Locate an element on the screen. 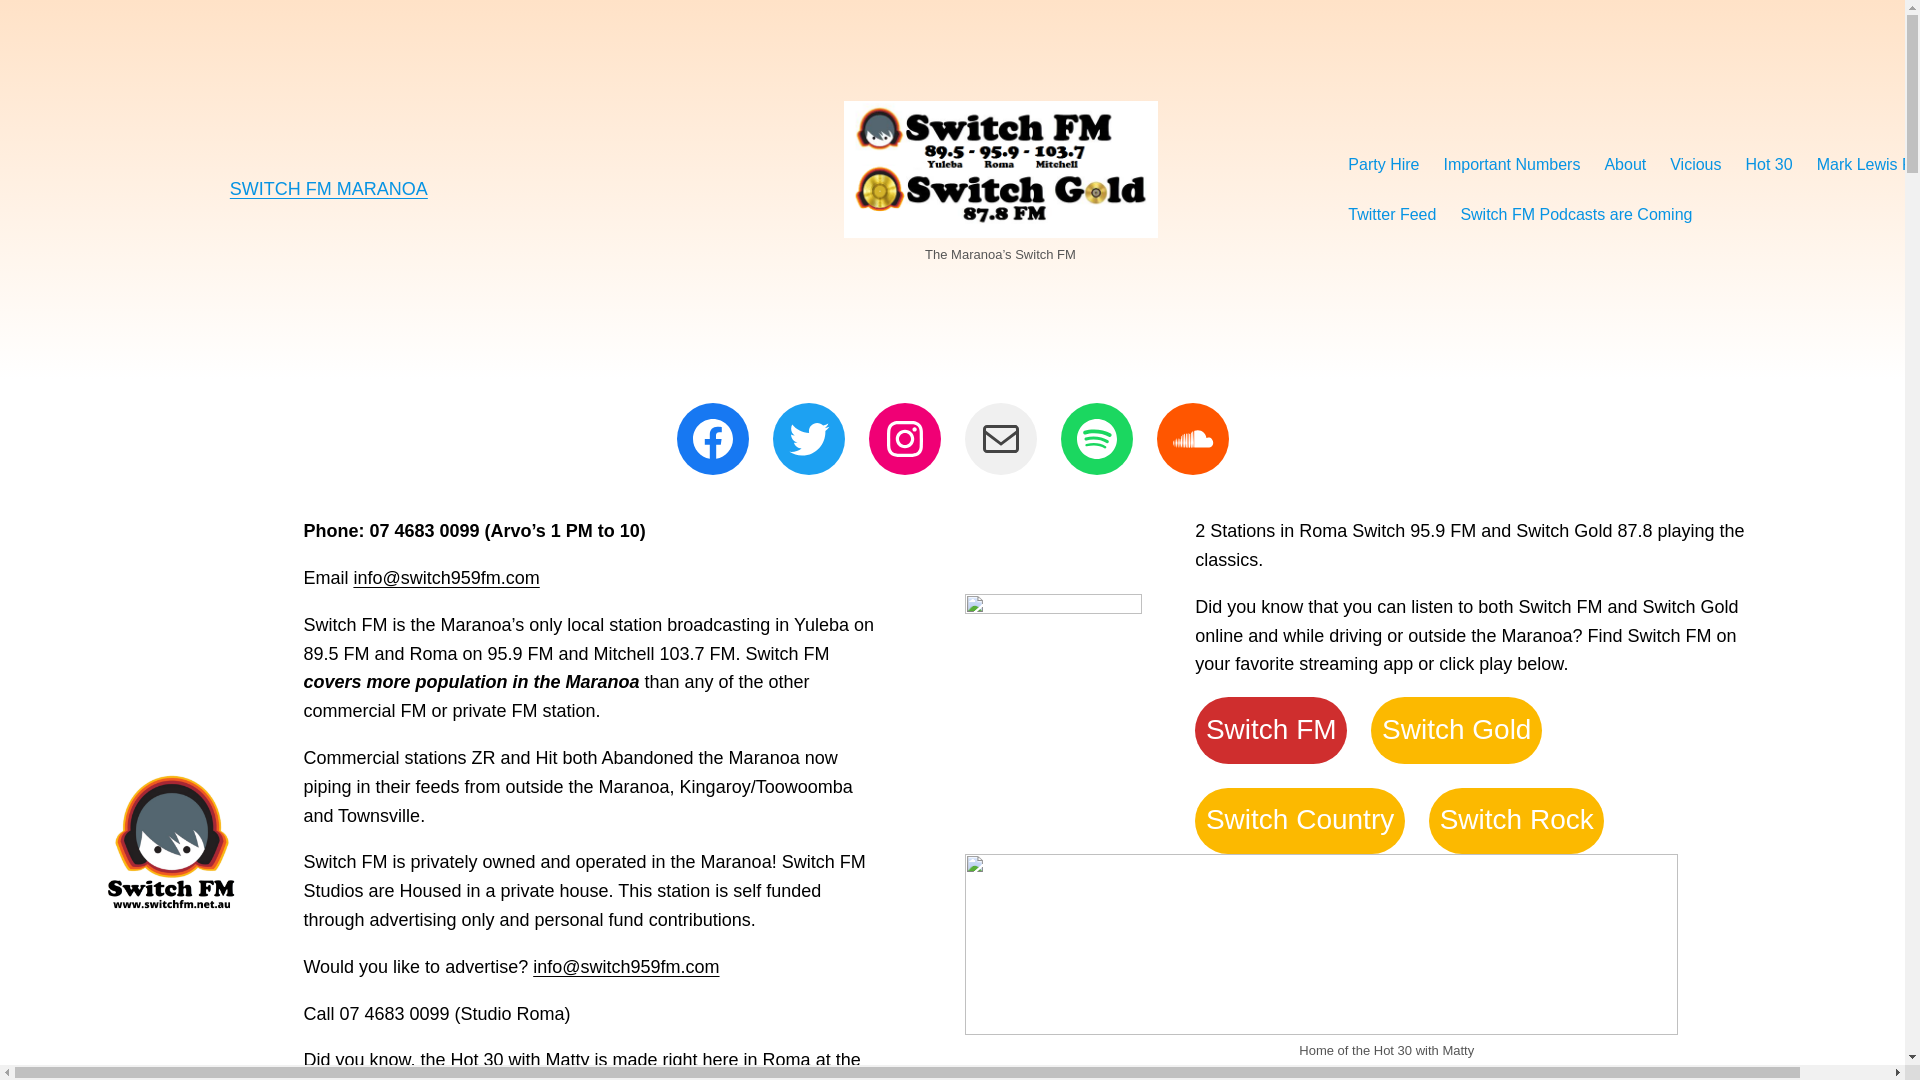  Switch Gold is located at coordinates (1456, 730).